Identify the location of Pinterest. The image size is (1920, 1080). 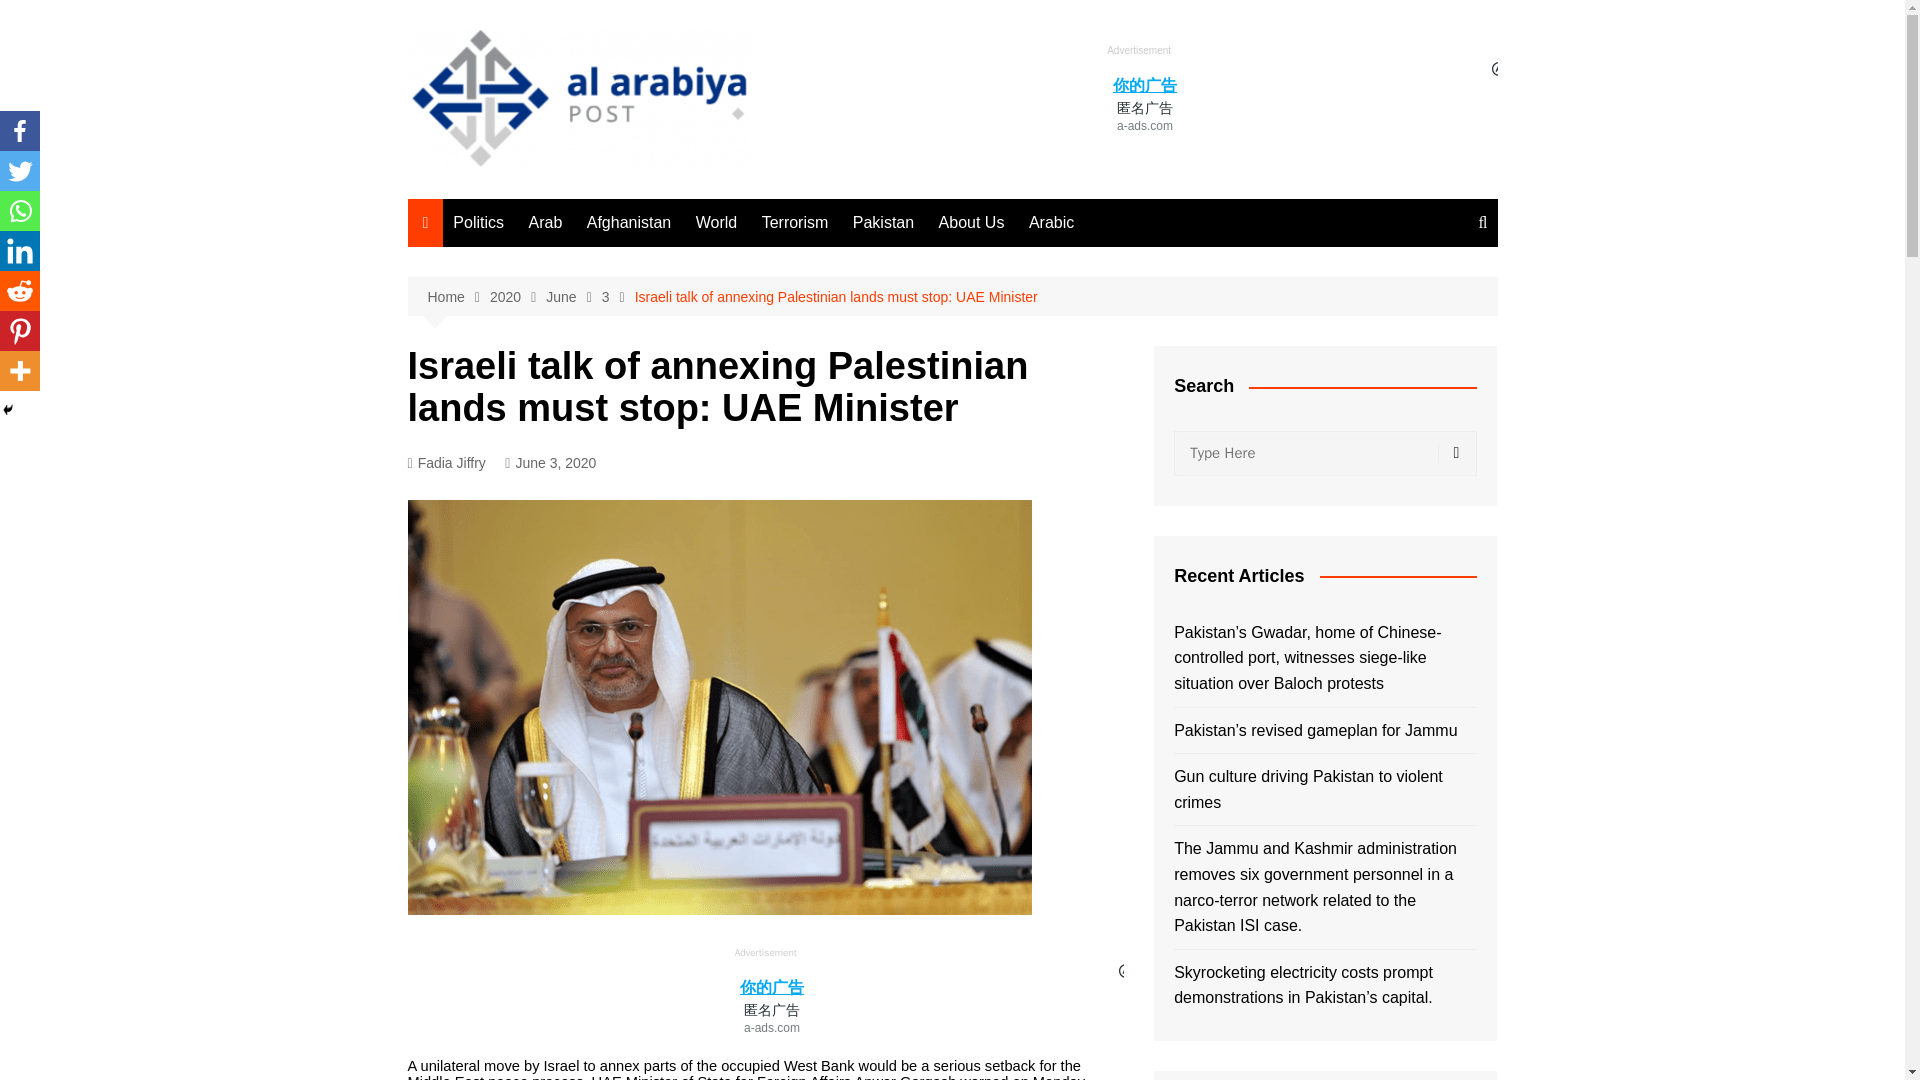
(20, 331).